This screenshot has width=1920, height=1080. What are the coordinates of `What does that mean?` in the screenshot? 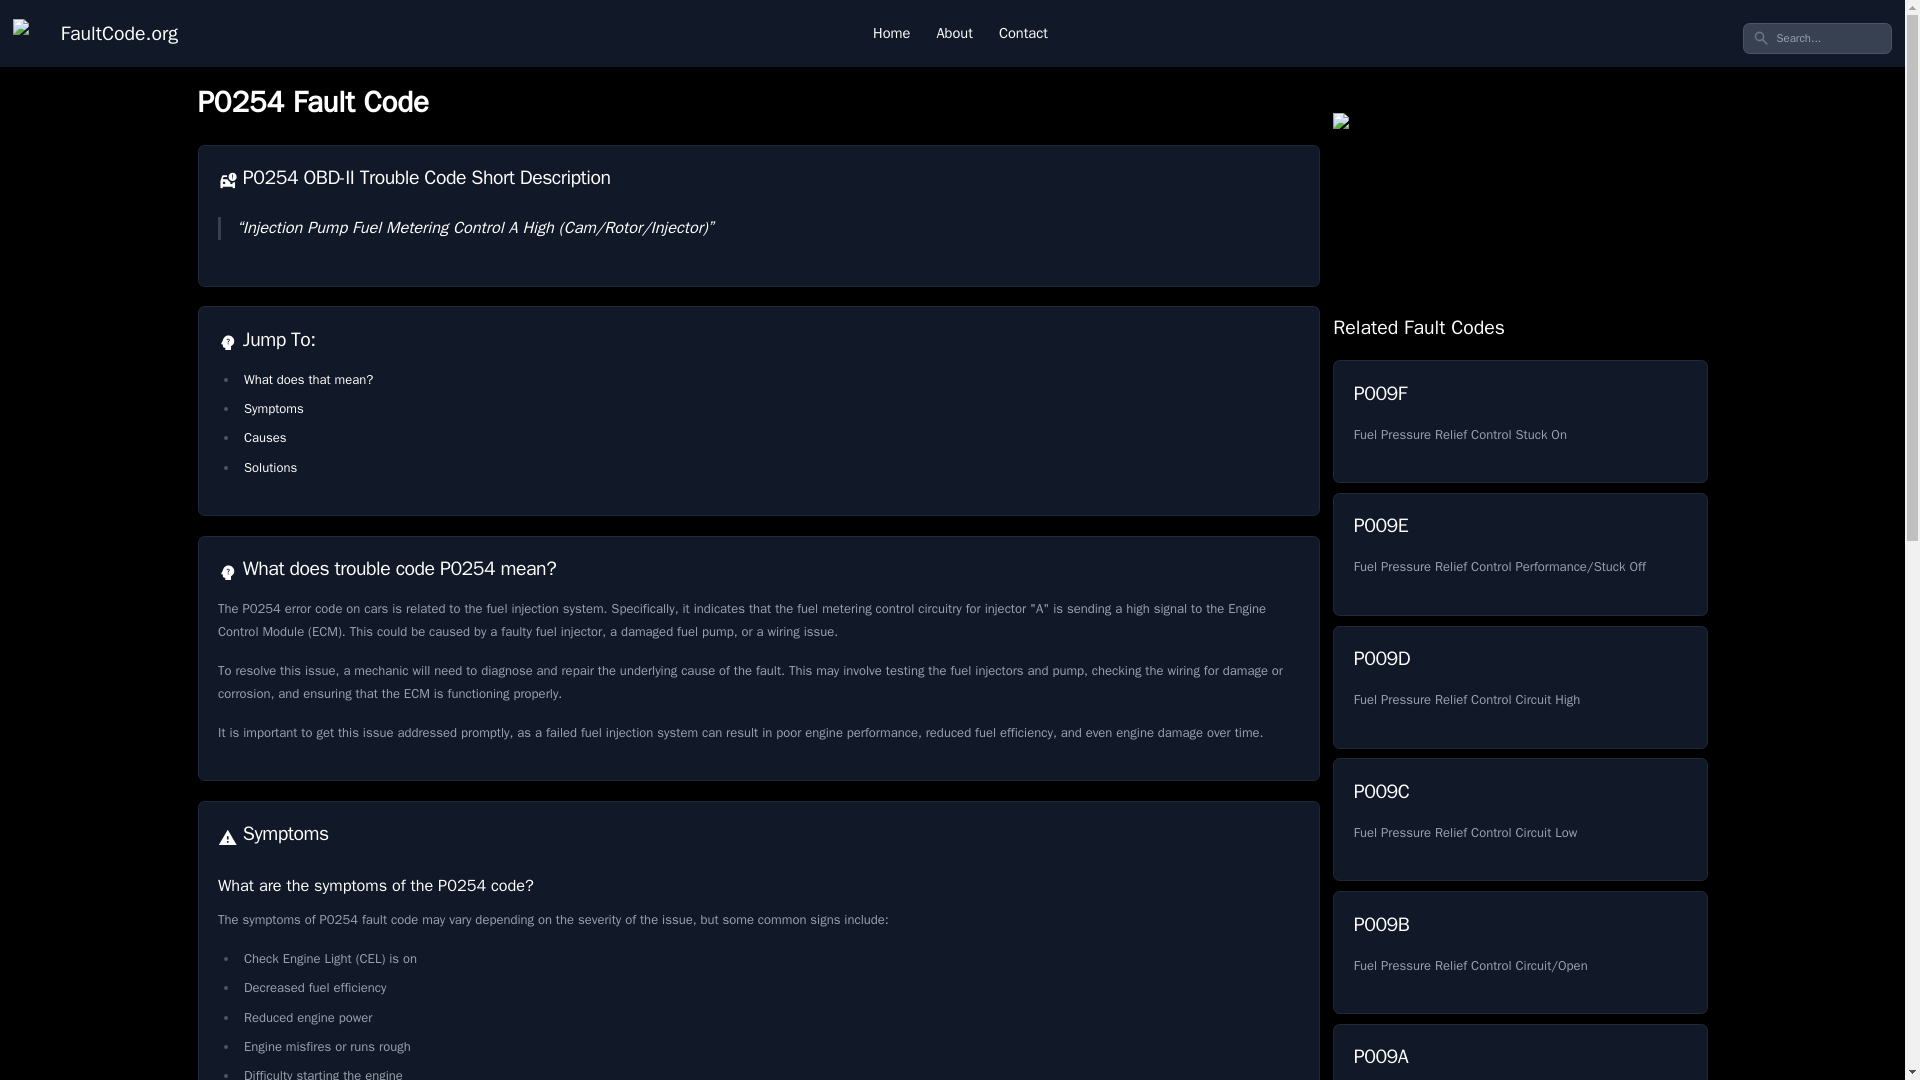 It's located at (308, 379).